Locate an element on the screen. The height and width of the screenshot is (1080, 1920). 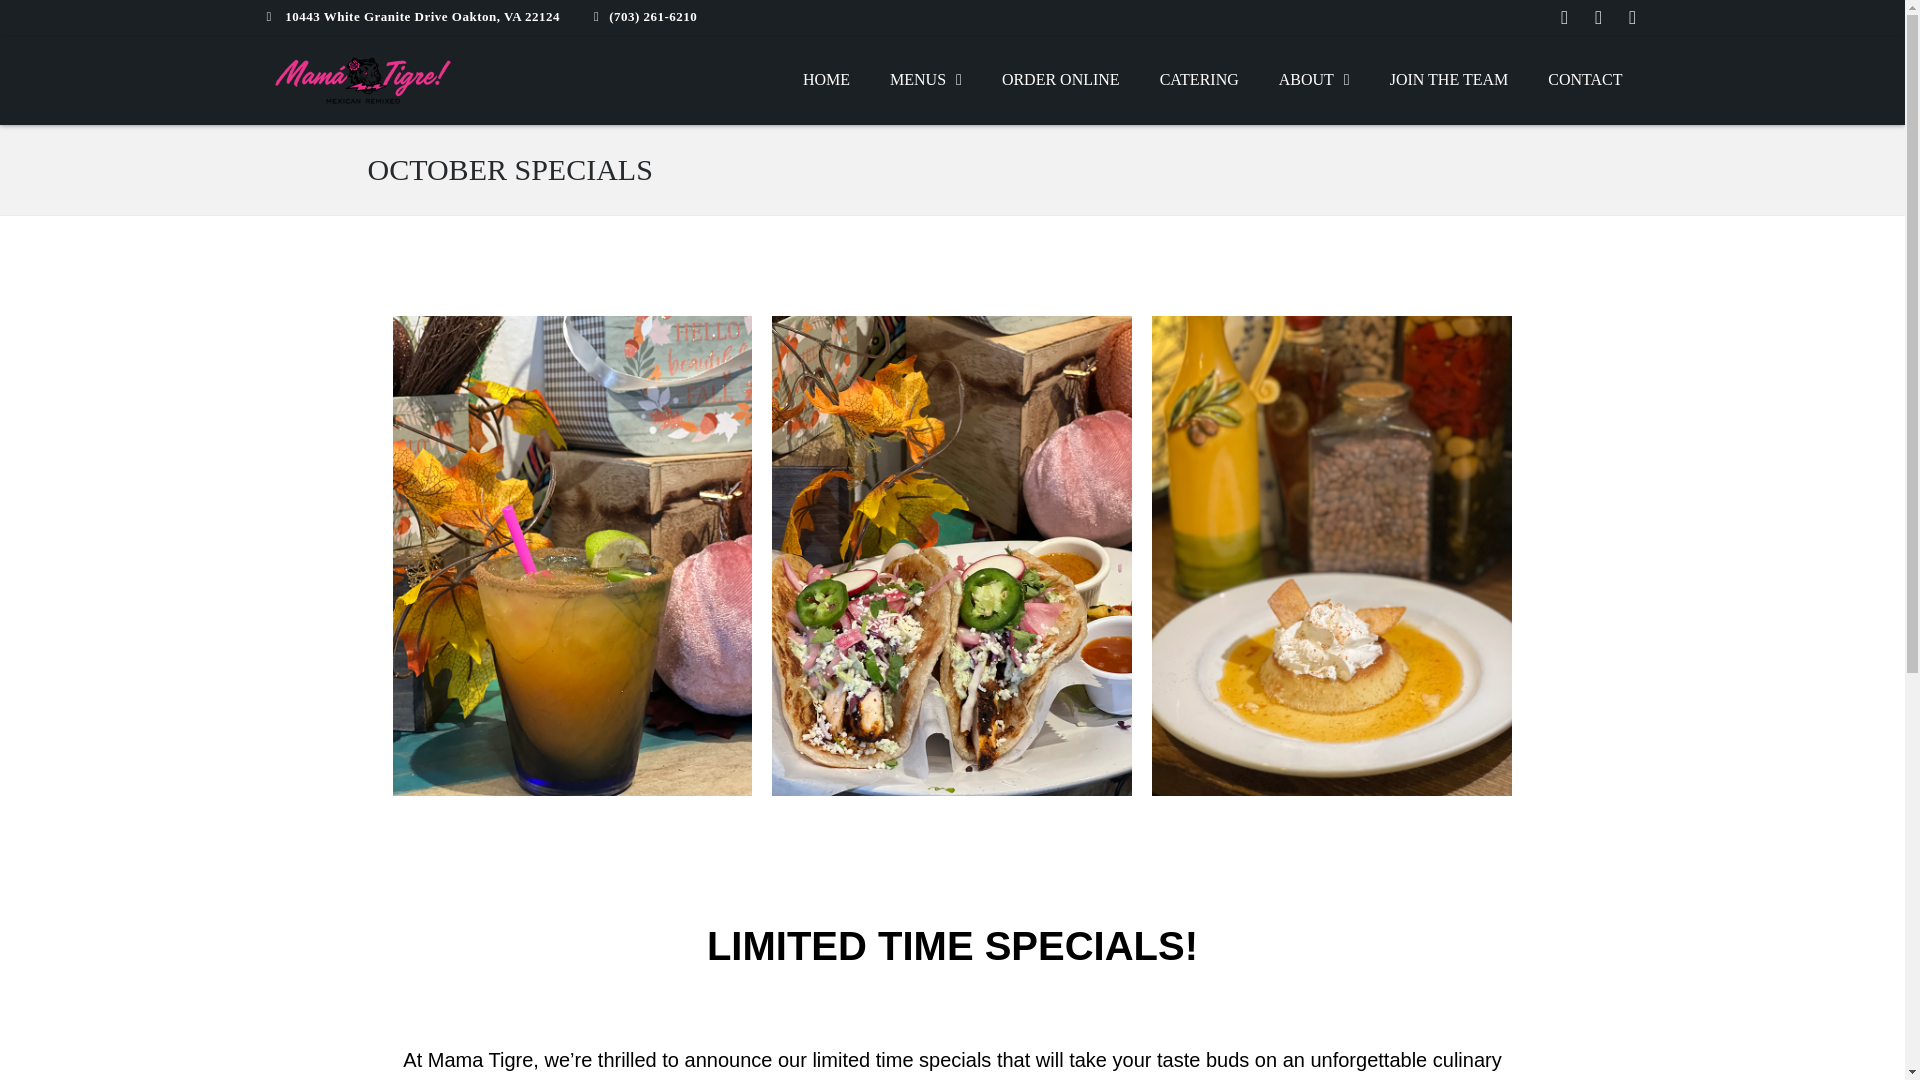
10443 White Granite Drive Oakton, VA 22124 is located at coordinates (410, 16).